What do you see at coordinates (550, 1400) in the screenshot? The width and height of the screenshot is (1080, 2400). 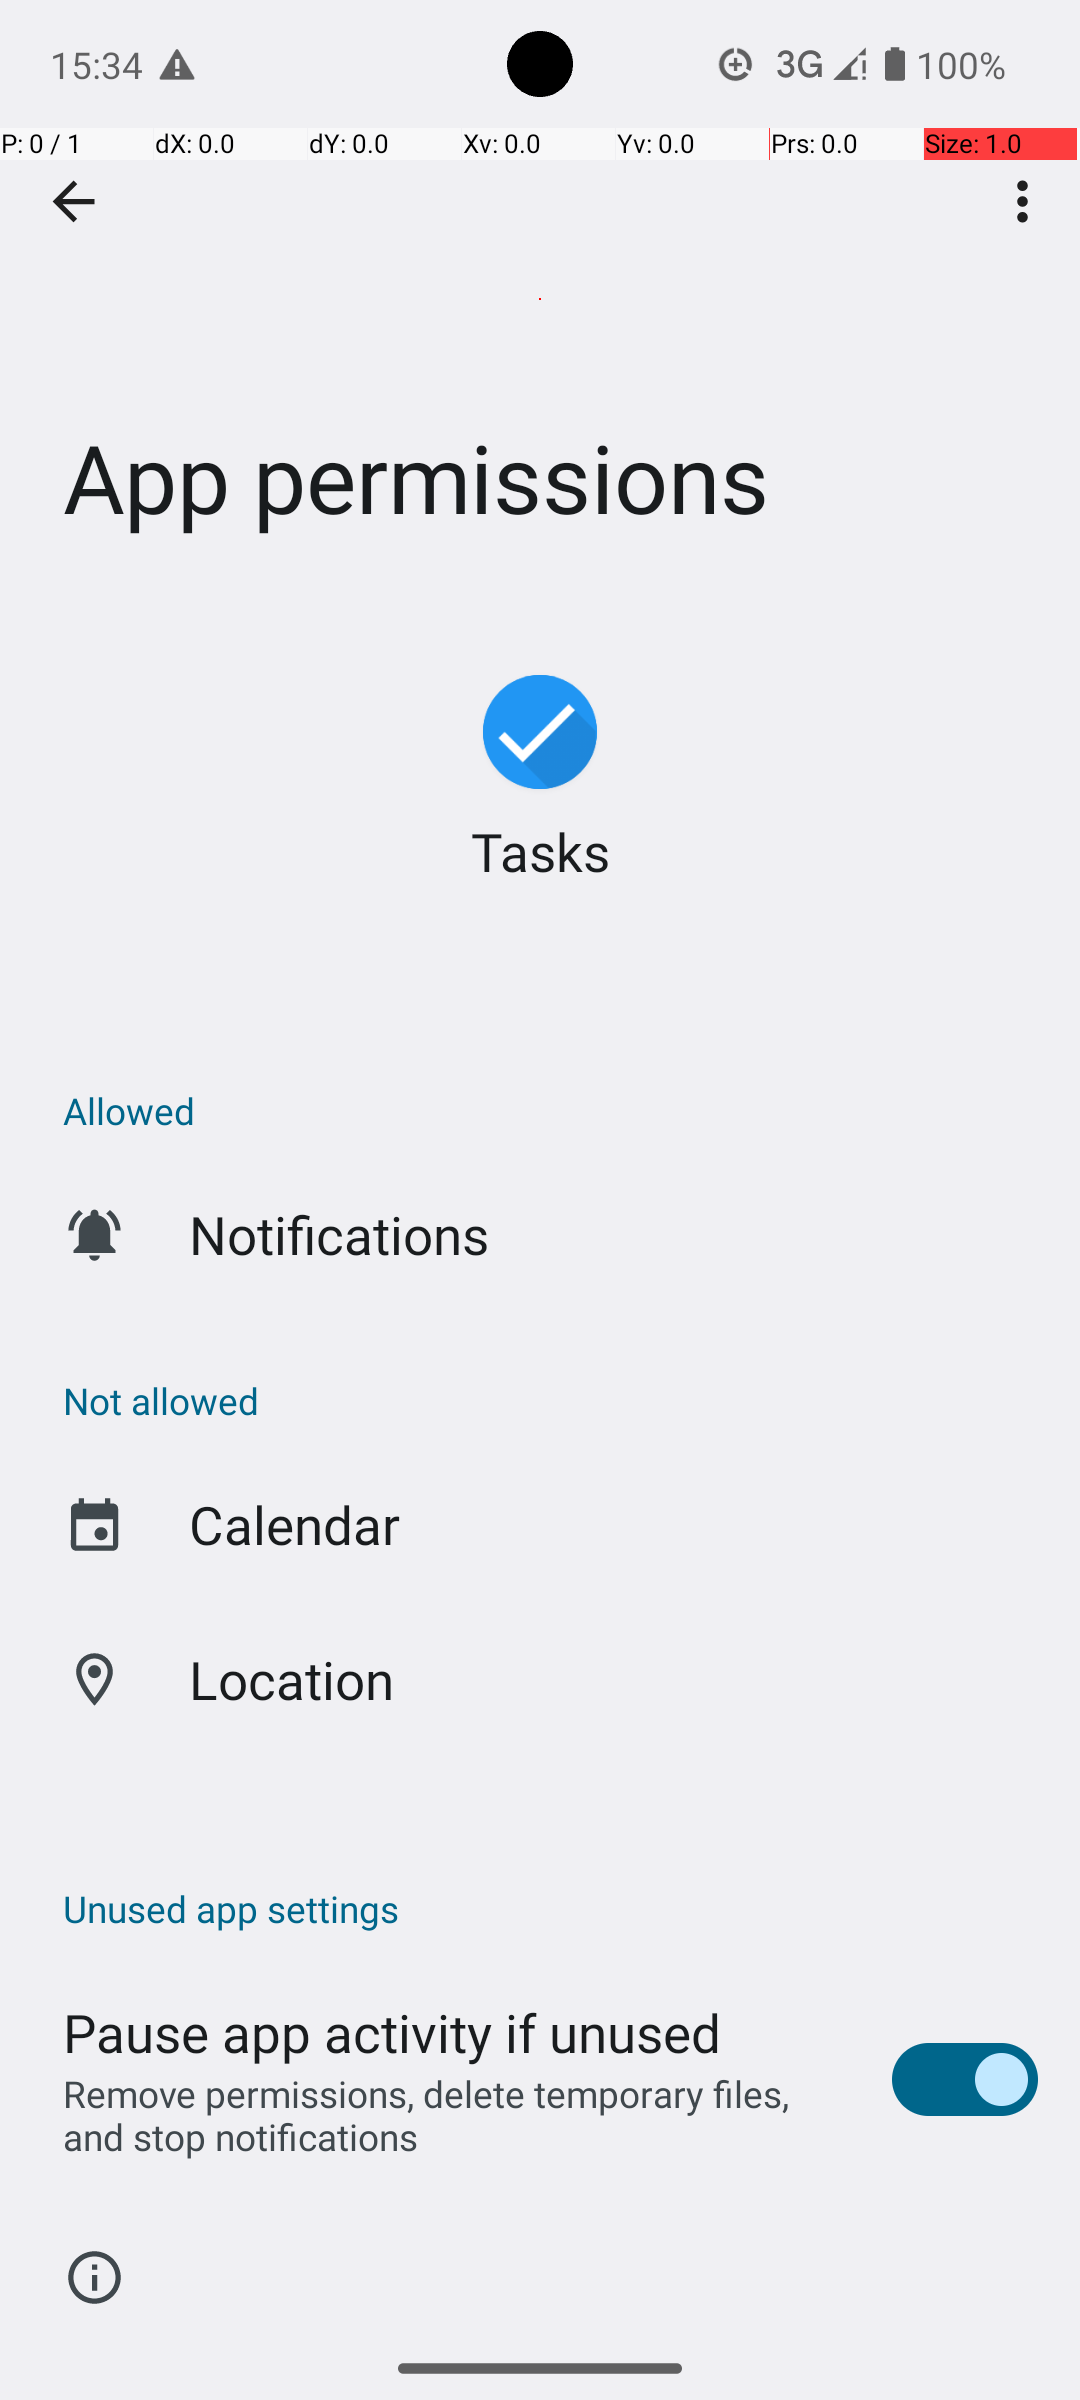 I see `Not allowed` at bounding box center [550, 1400].